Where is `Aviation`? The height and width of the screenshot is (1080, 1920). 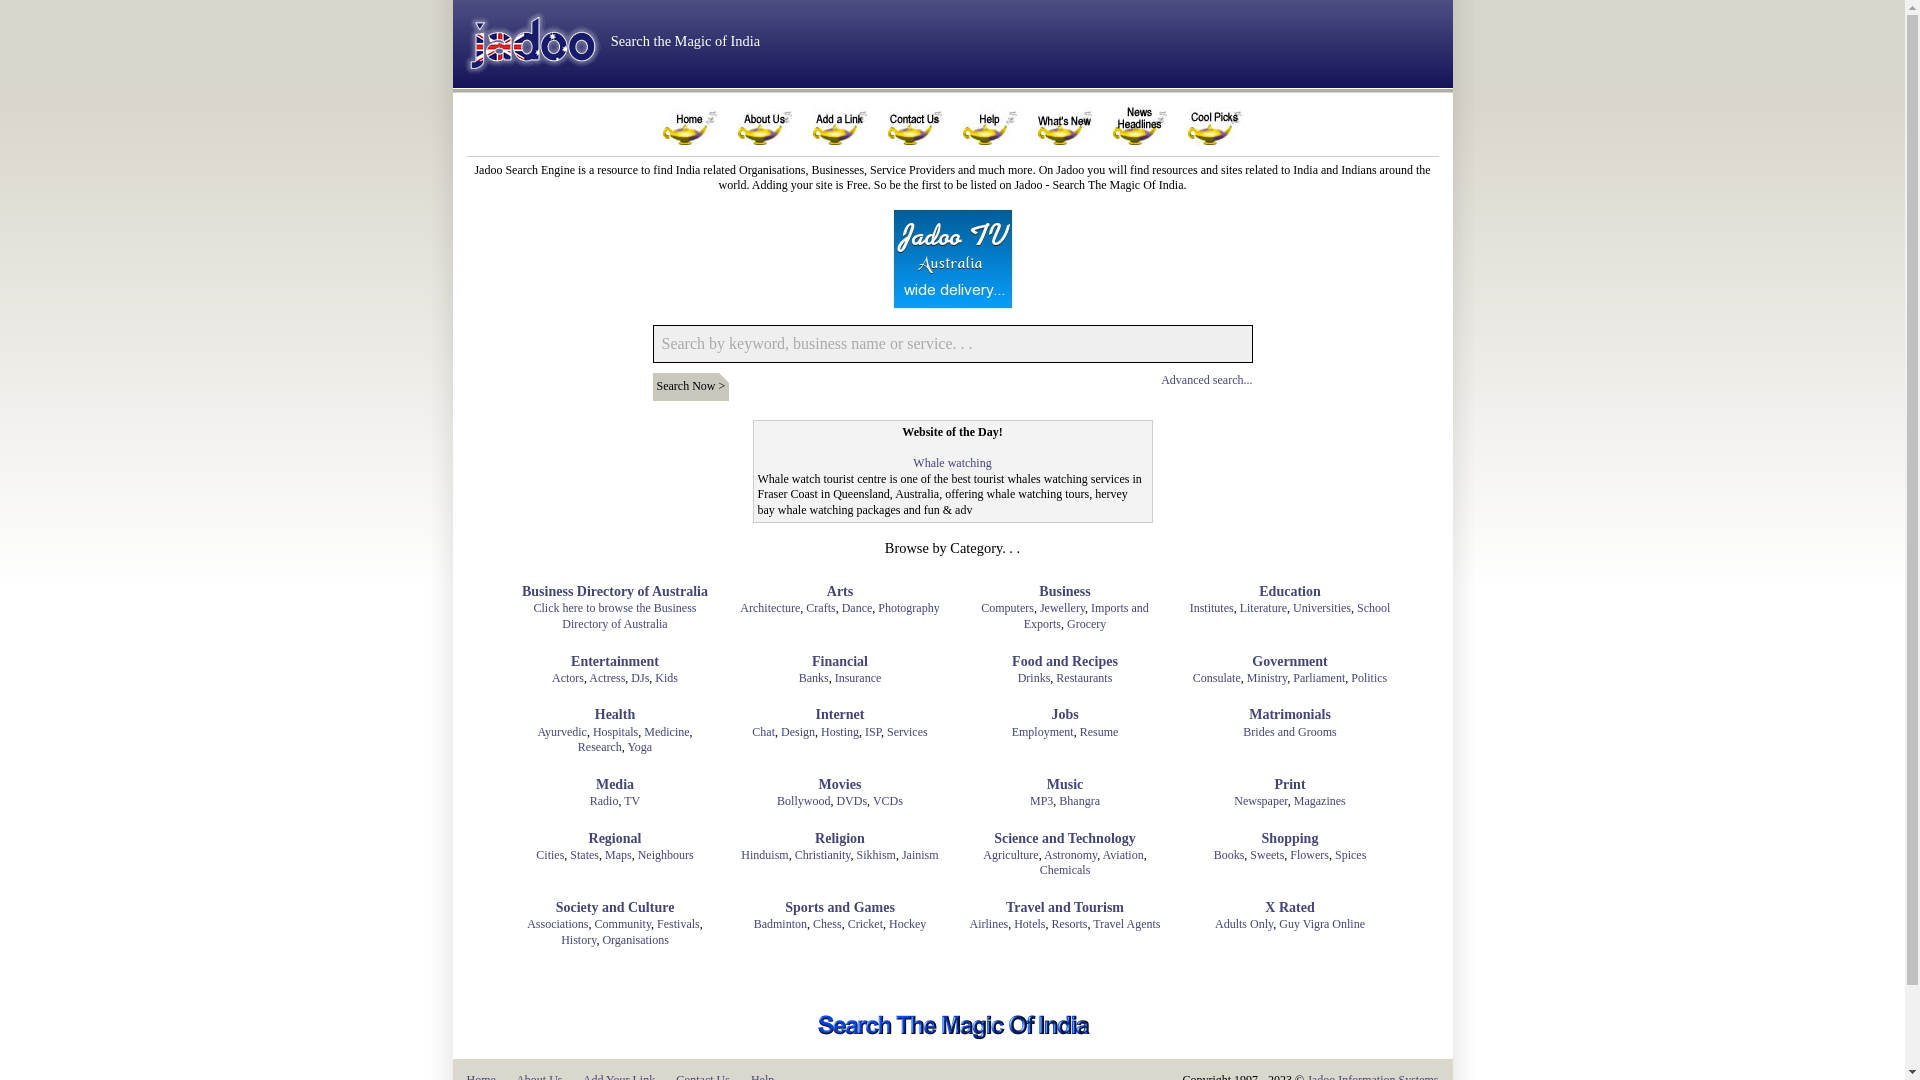 Aviation is located at coordinates (1124, 855).